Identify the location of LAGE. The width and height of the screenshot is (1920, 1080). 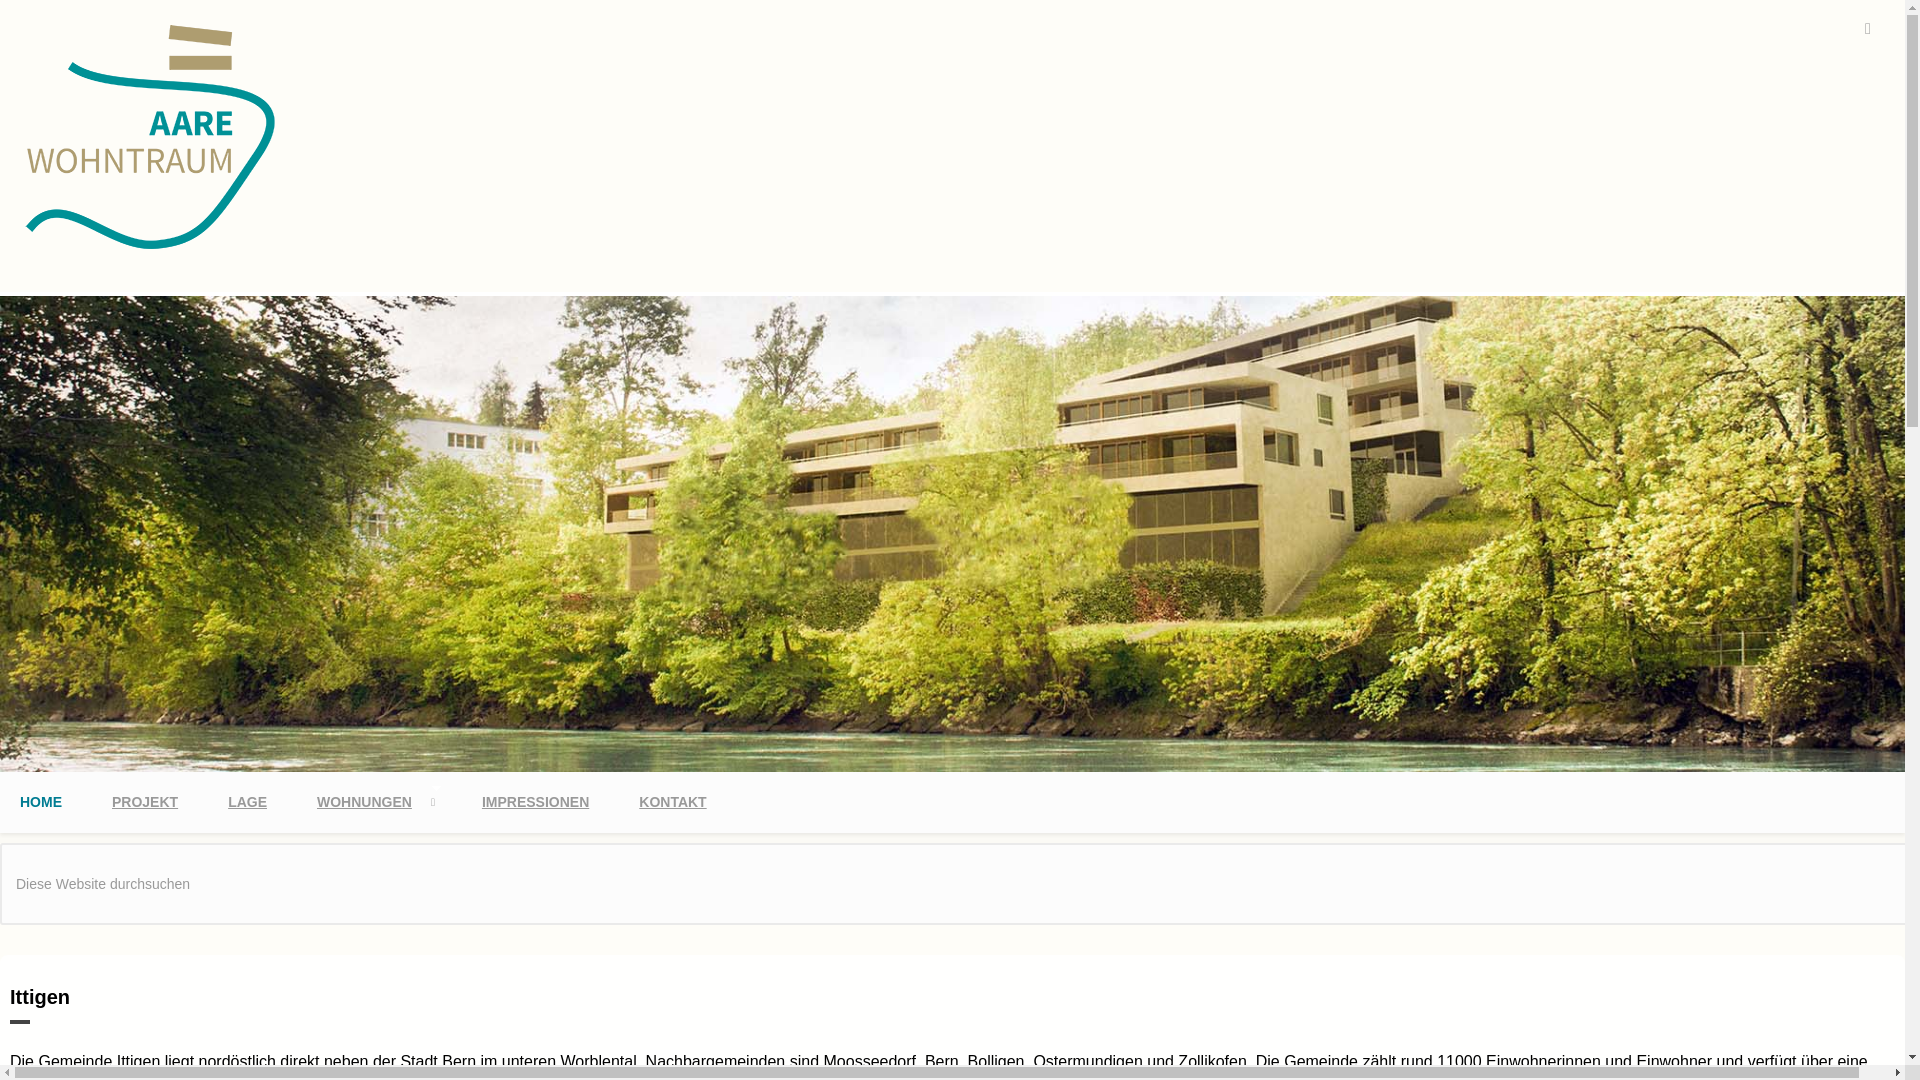
(248, 802).